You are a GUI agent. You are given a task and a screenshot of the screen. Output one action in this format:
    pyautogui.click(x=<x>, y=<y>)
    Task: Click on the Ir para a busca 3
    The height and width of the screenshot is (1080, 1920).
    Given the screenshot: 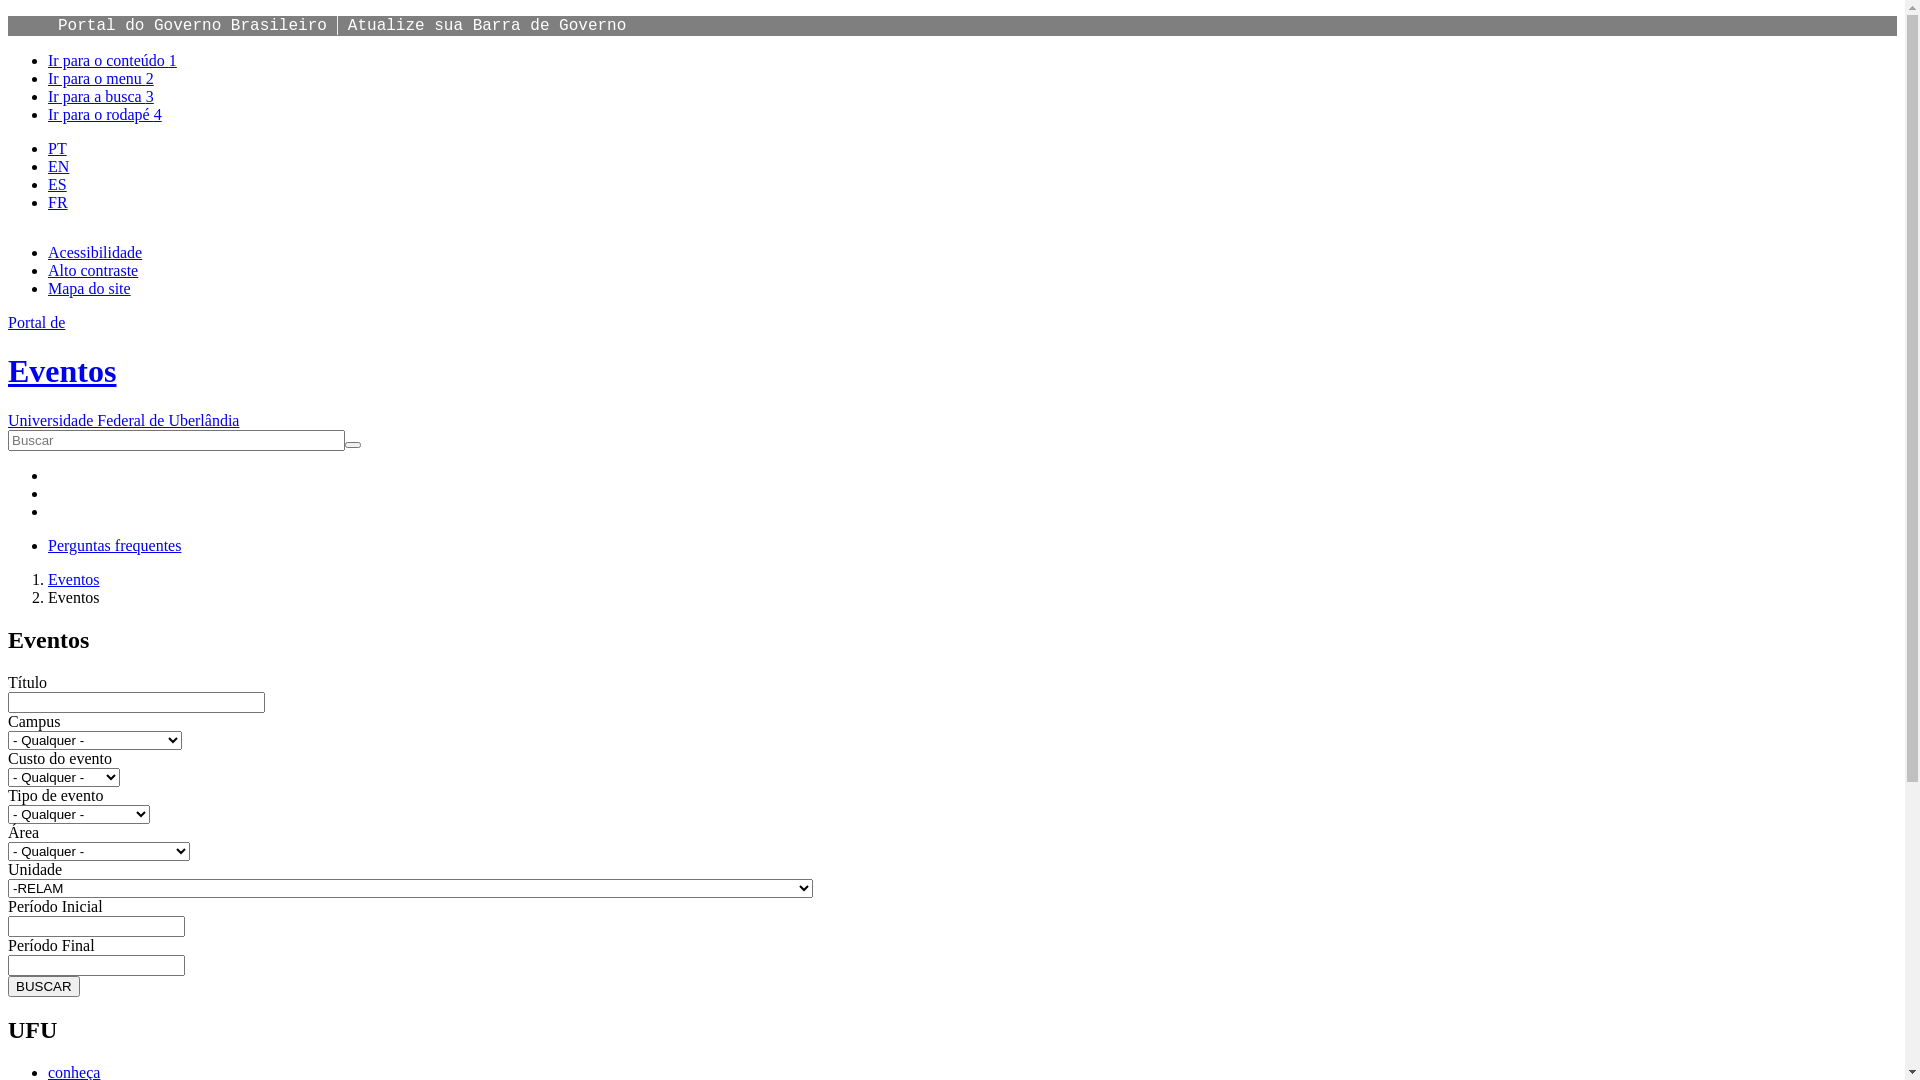 What is the action you would take?
    pyautogui.click(x=101, y=96)
    